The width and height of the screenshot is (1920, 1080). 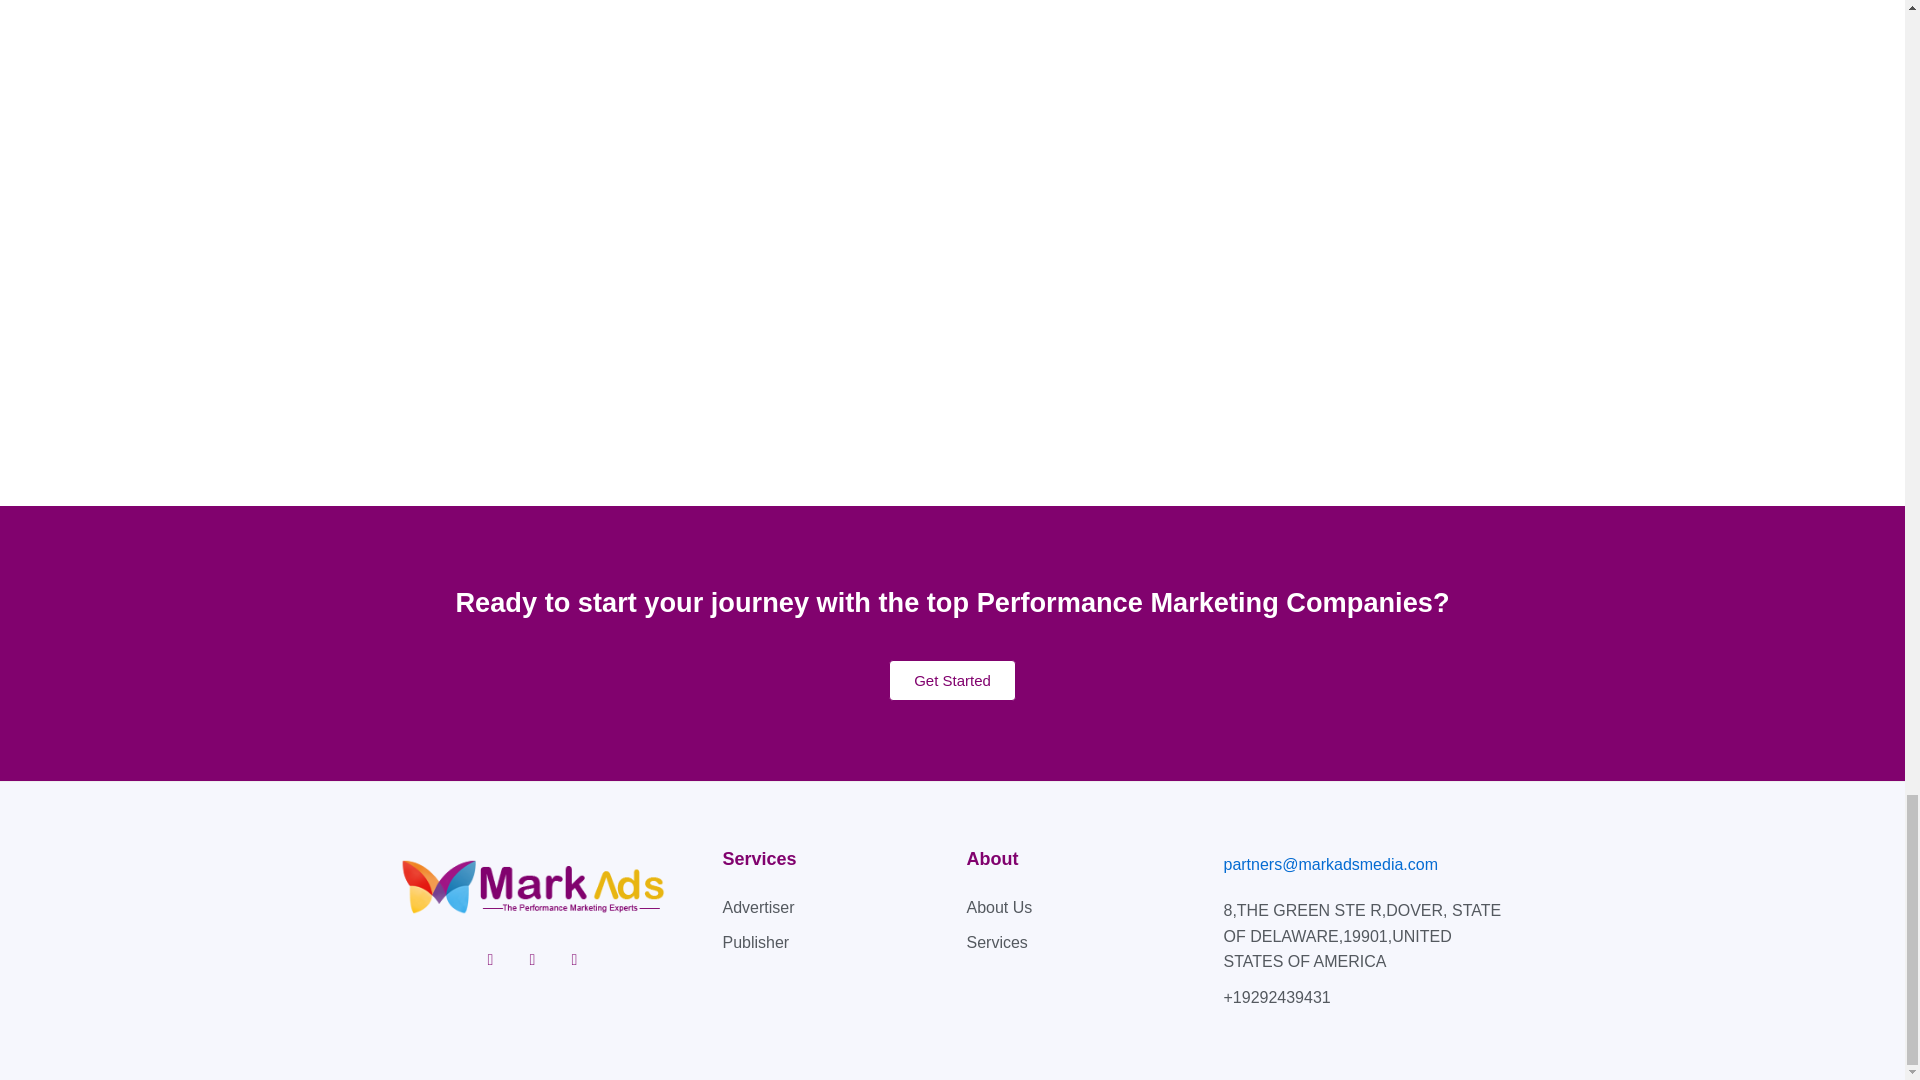 What do you see at coordinates (1084, 942) in the screenshot?
I see `Services` at bounding box center [1084, 942].